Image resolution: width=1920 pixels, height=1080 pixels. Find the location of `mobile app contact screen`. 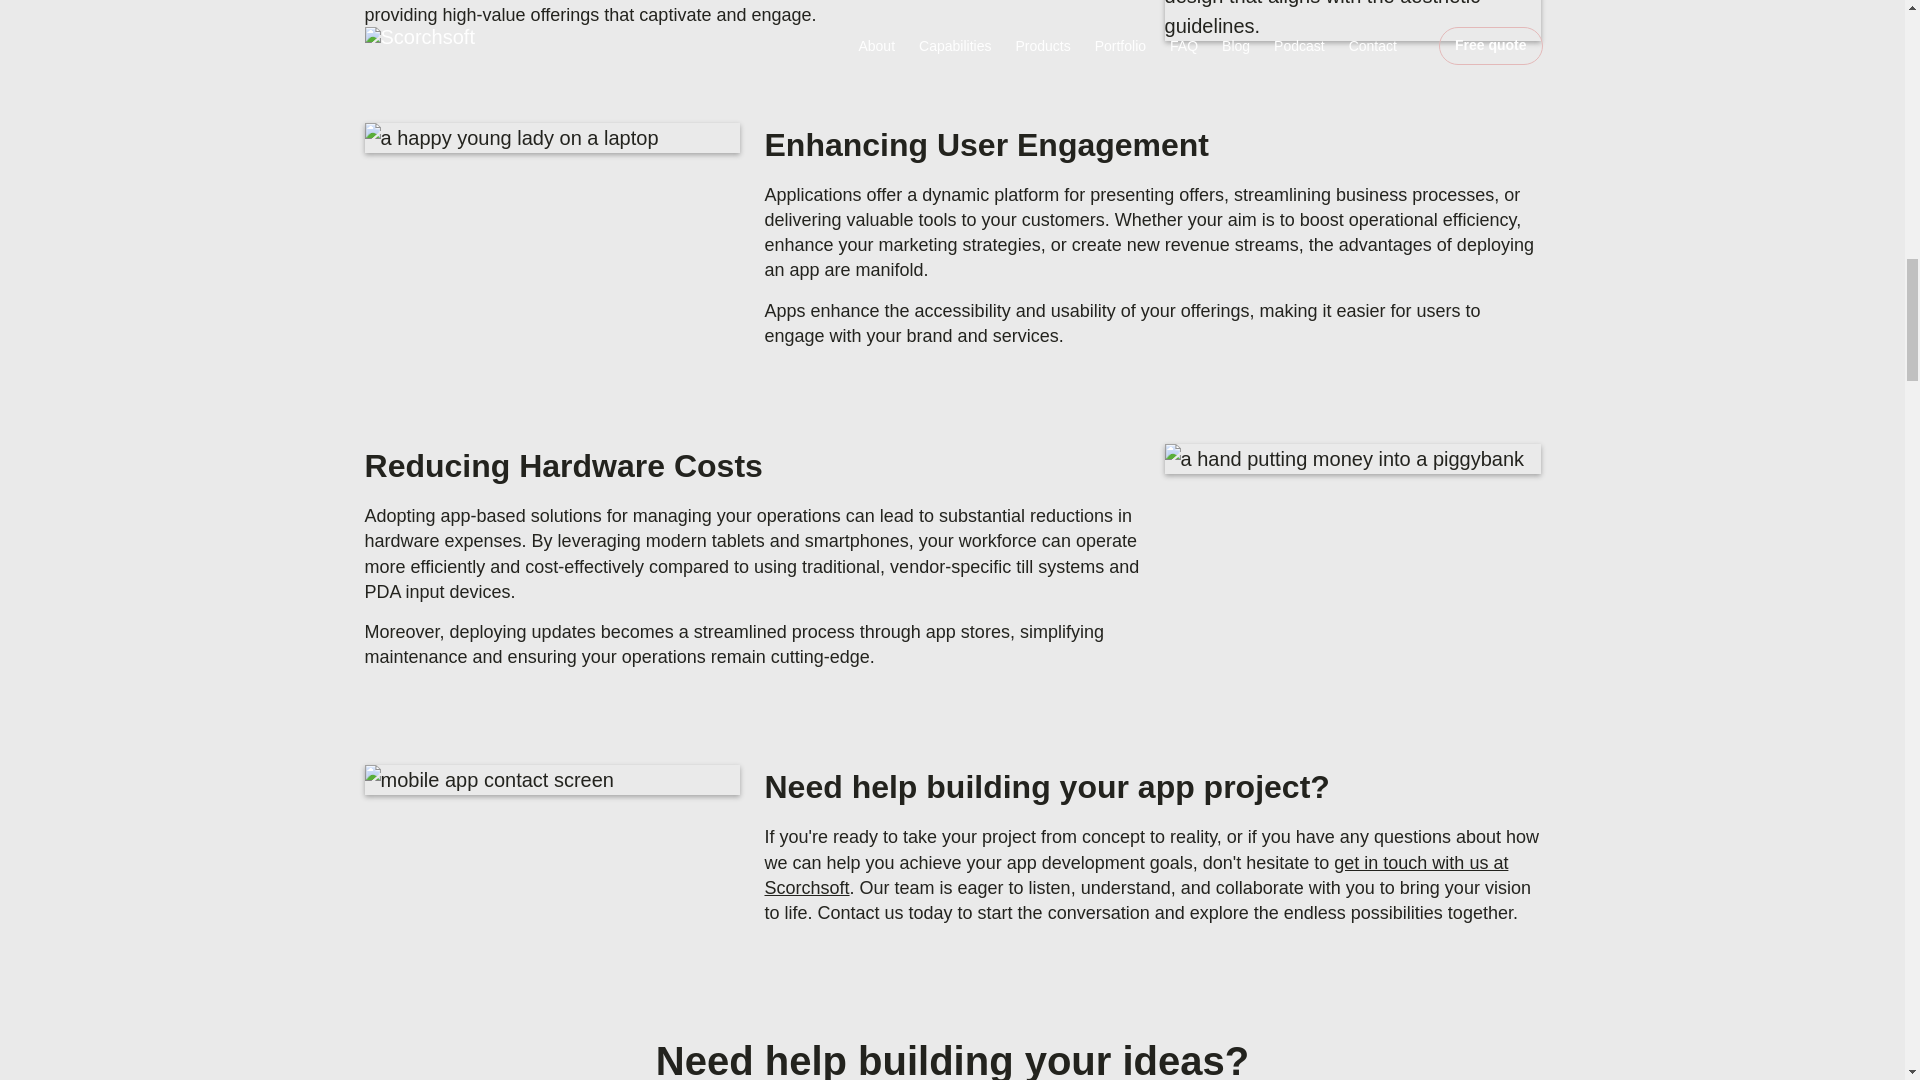

mobile app contact screen is located at coordinates (552, 779).